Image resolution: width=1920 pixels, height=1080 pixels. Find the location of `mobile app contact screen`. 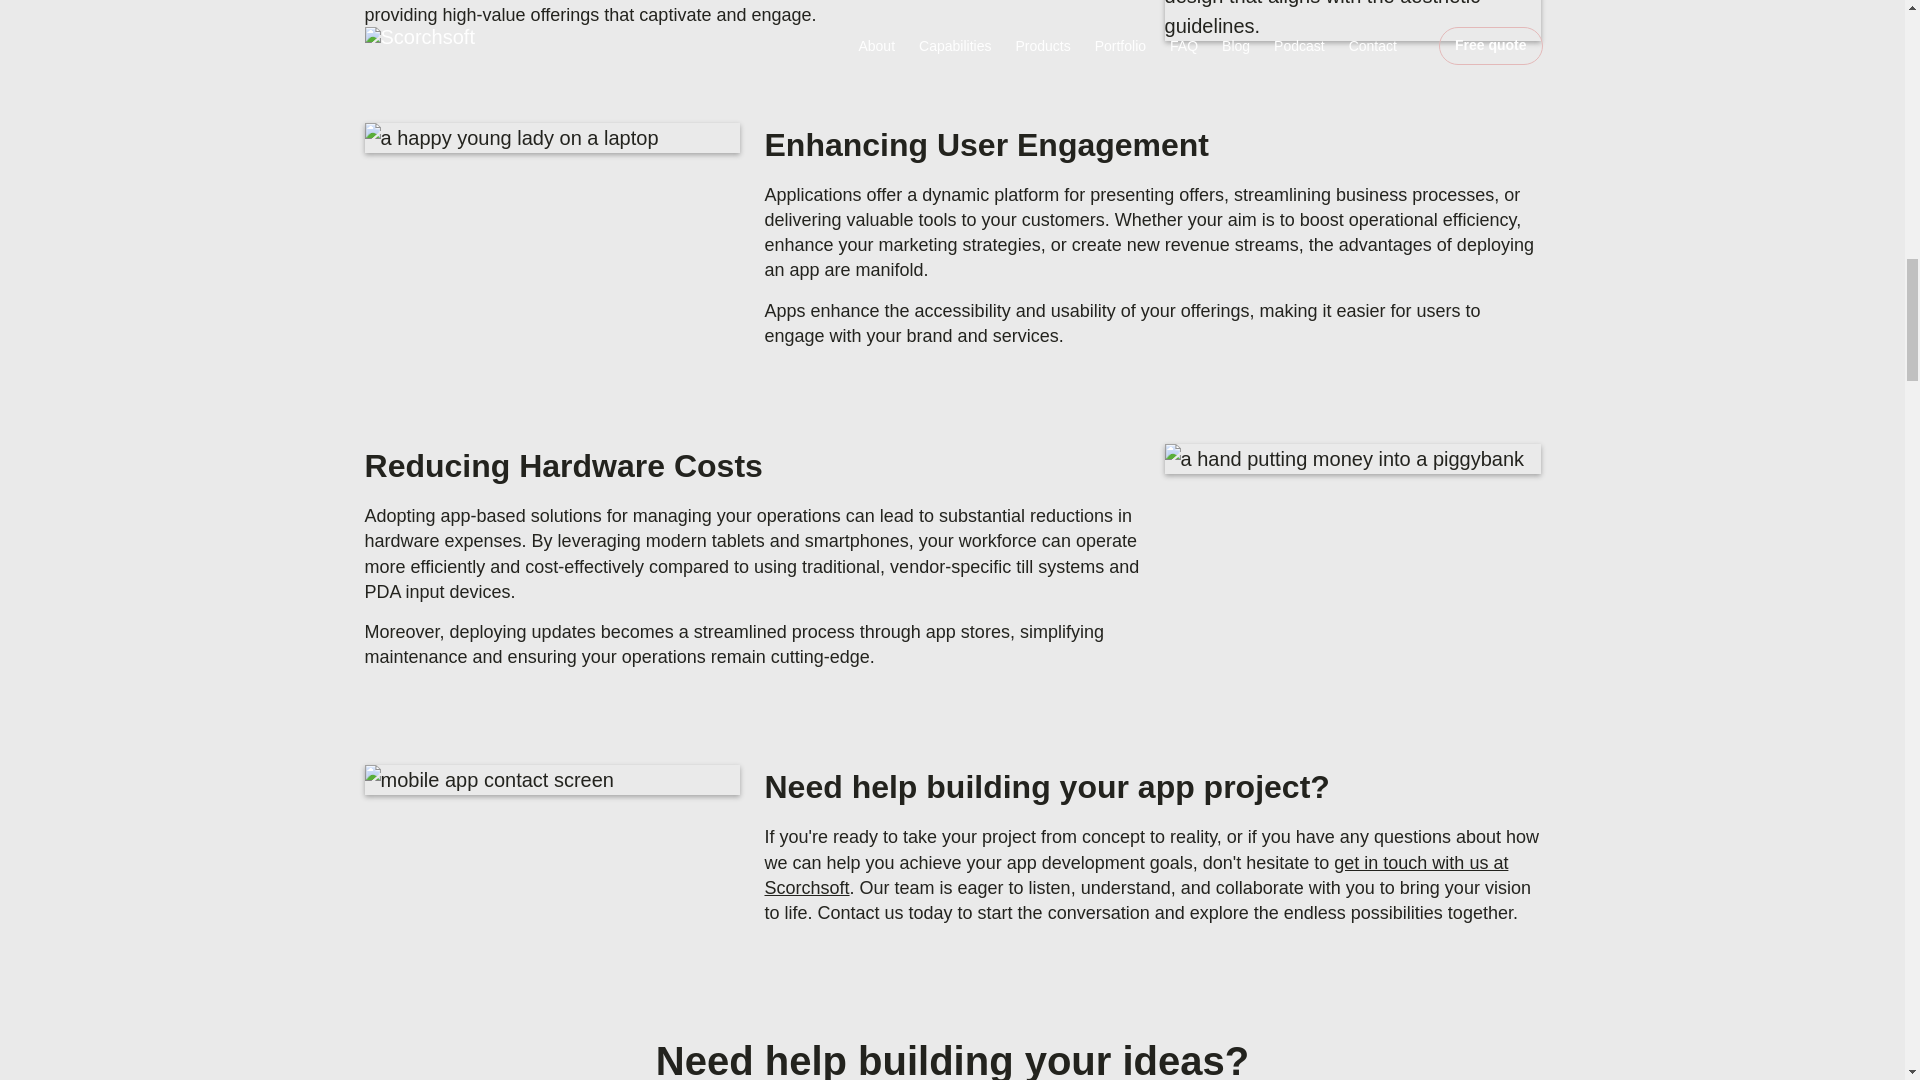

mobile app contact screen is located at coordinates (552, 779).